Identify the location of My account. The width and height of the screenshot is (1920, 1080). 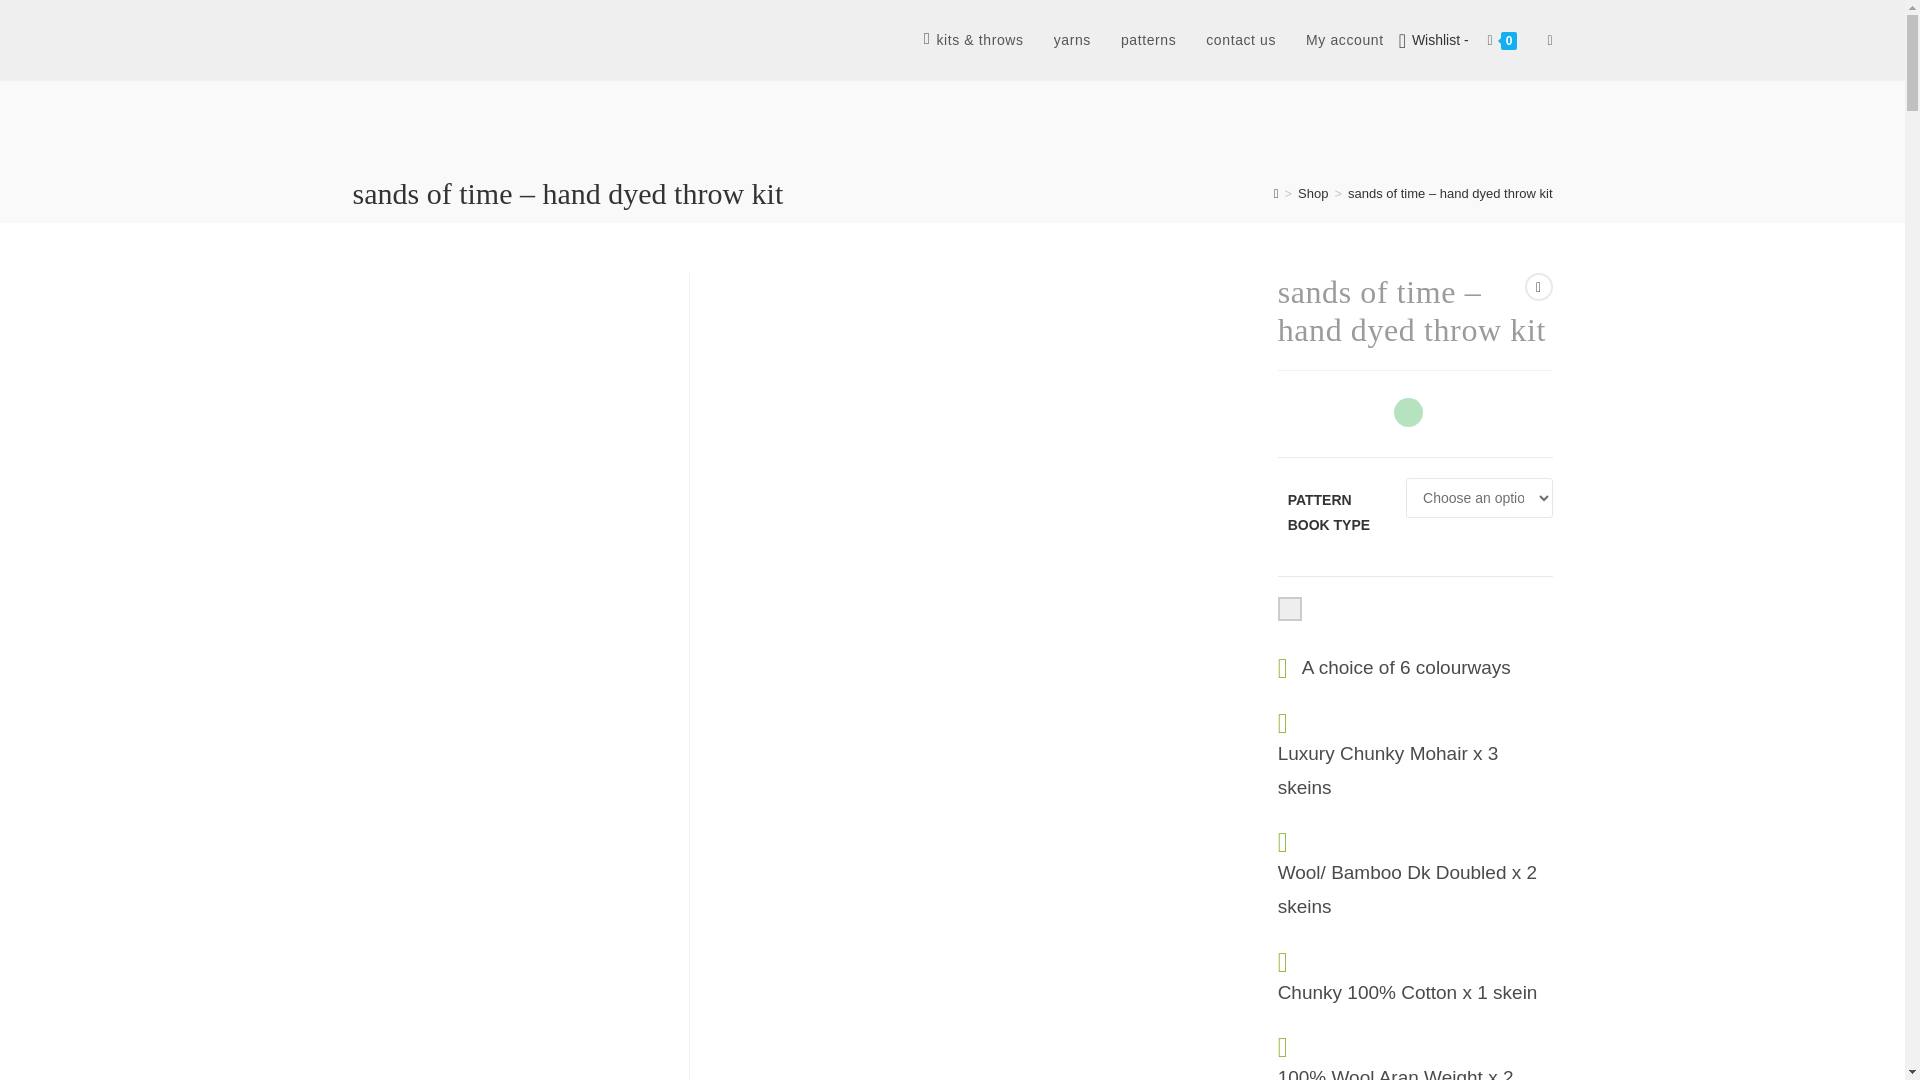
(1344, 40).